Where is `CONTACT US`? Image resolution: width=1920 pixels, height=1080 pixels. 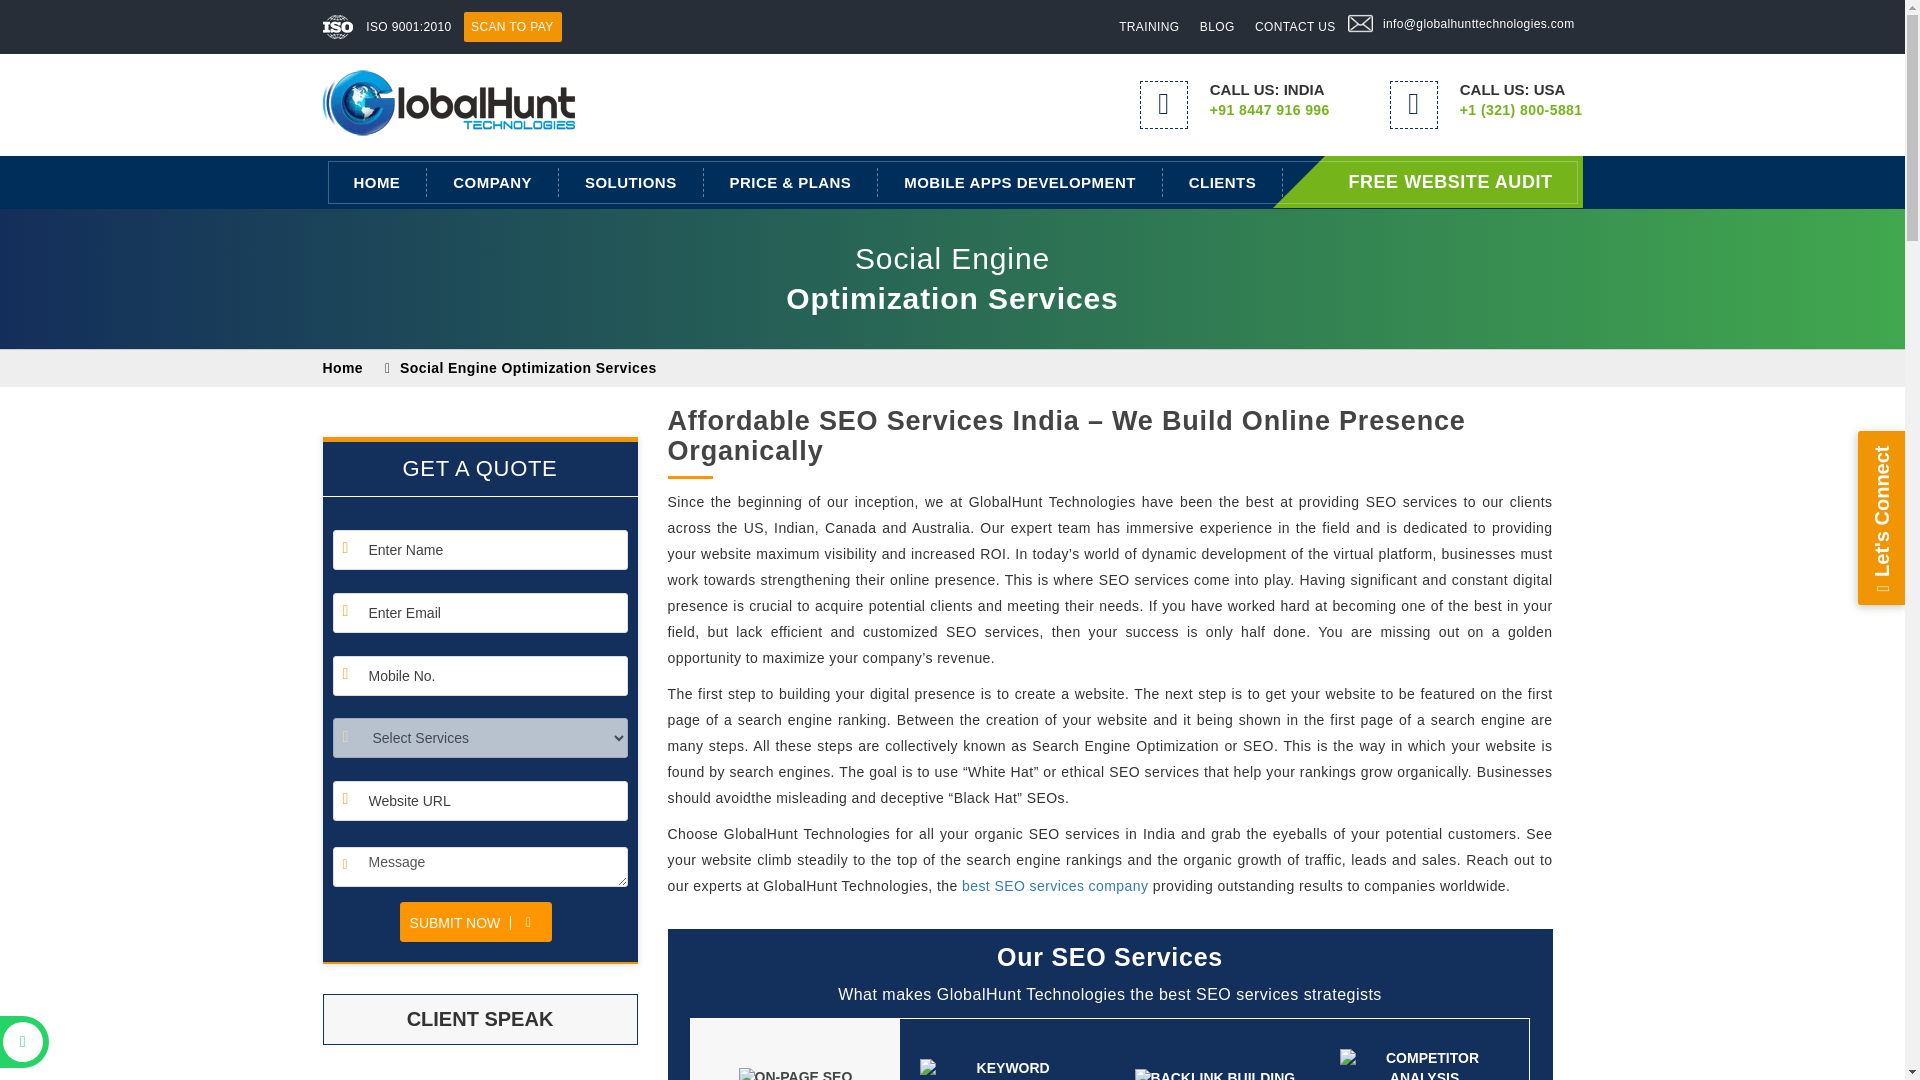 CONTACT US is located at coordinates (1295, 26).